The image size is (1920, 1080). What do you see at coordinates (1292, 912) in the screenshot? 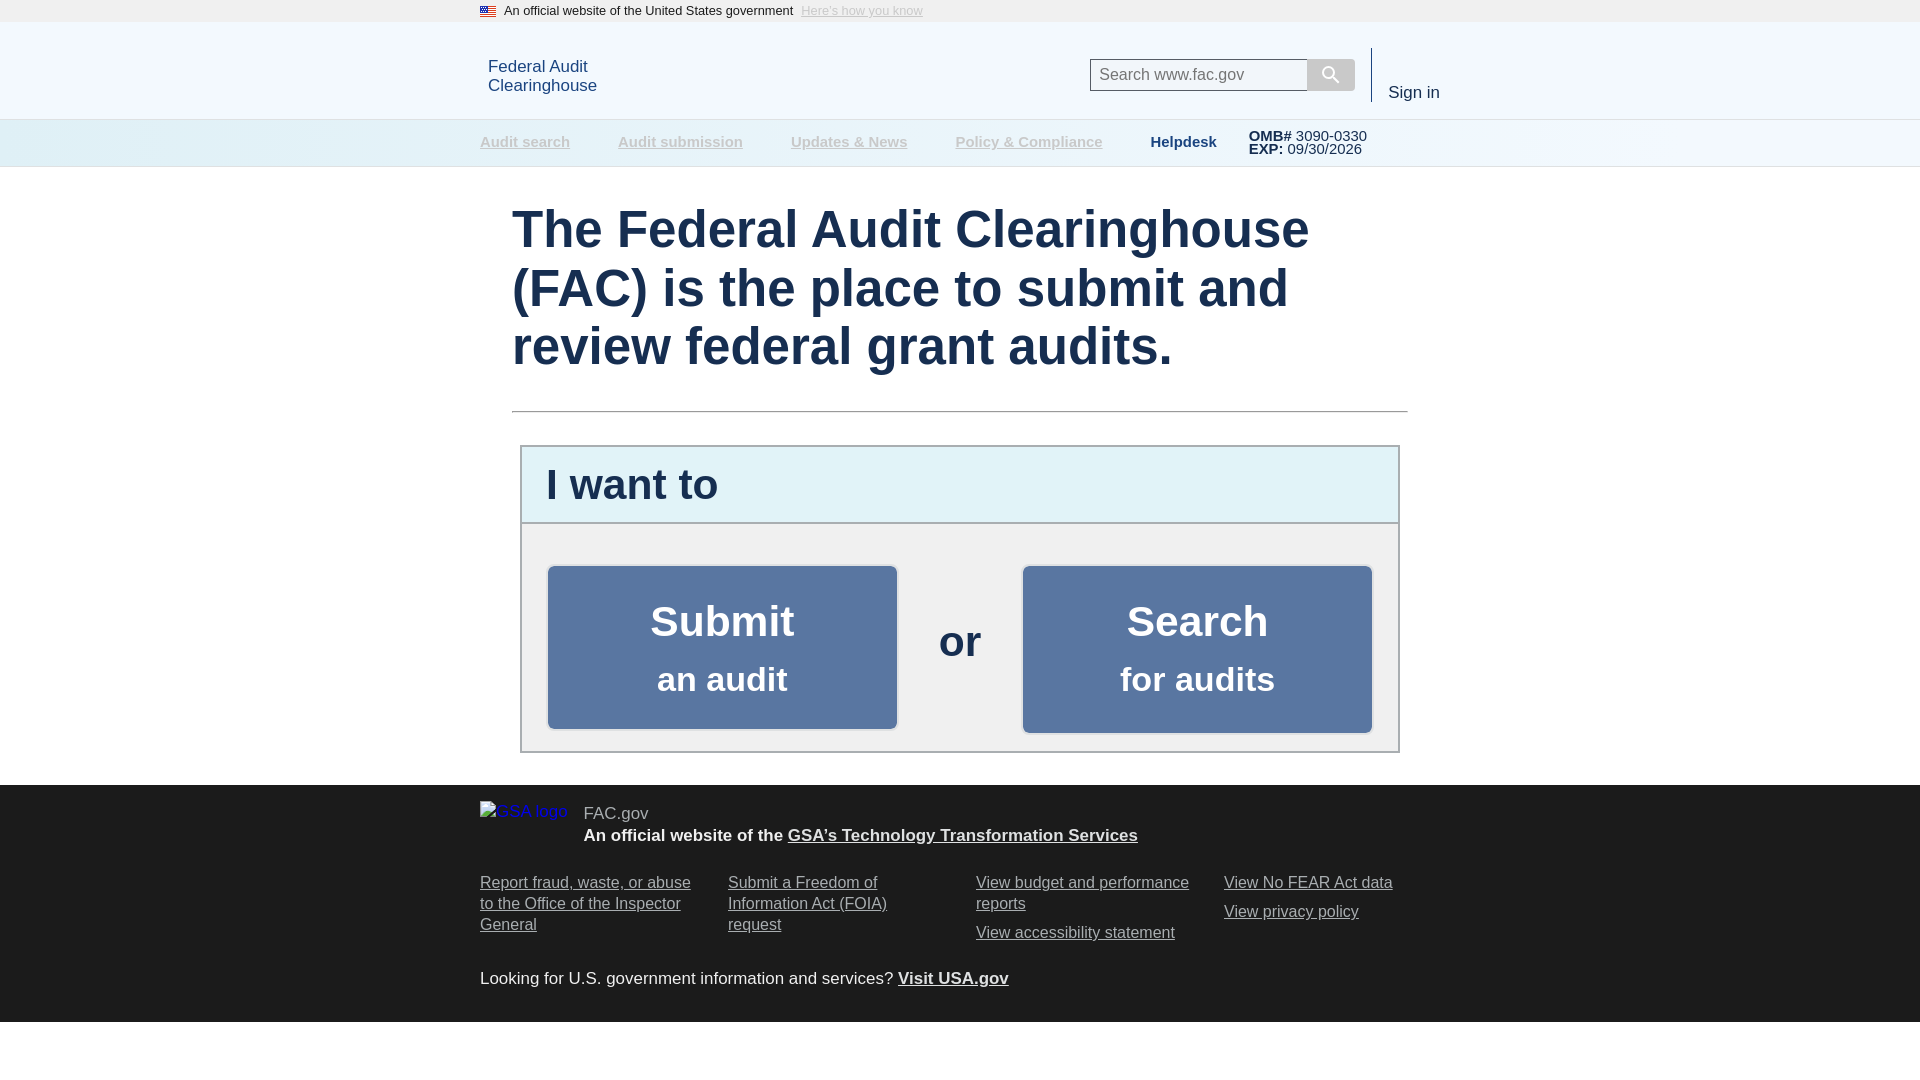
I see `View privacy policy` at bounding box center [1292, 912].